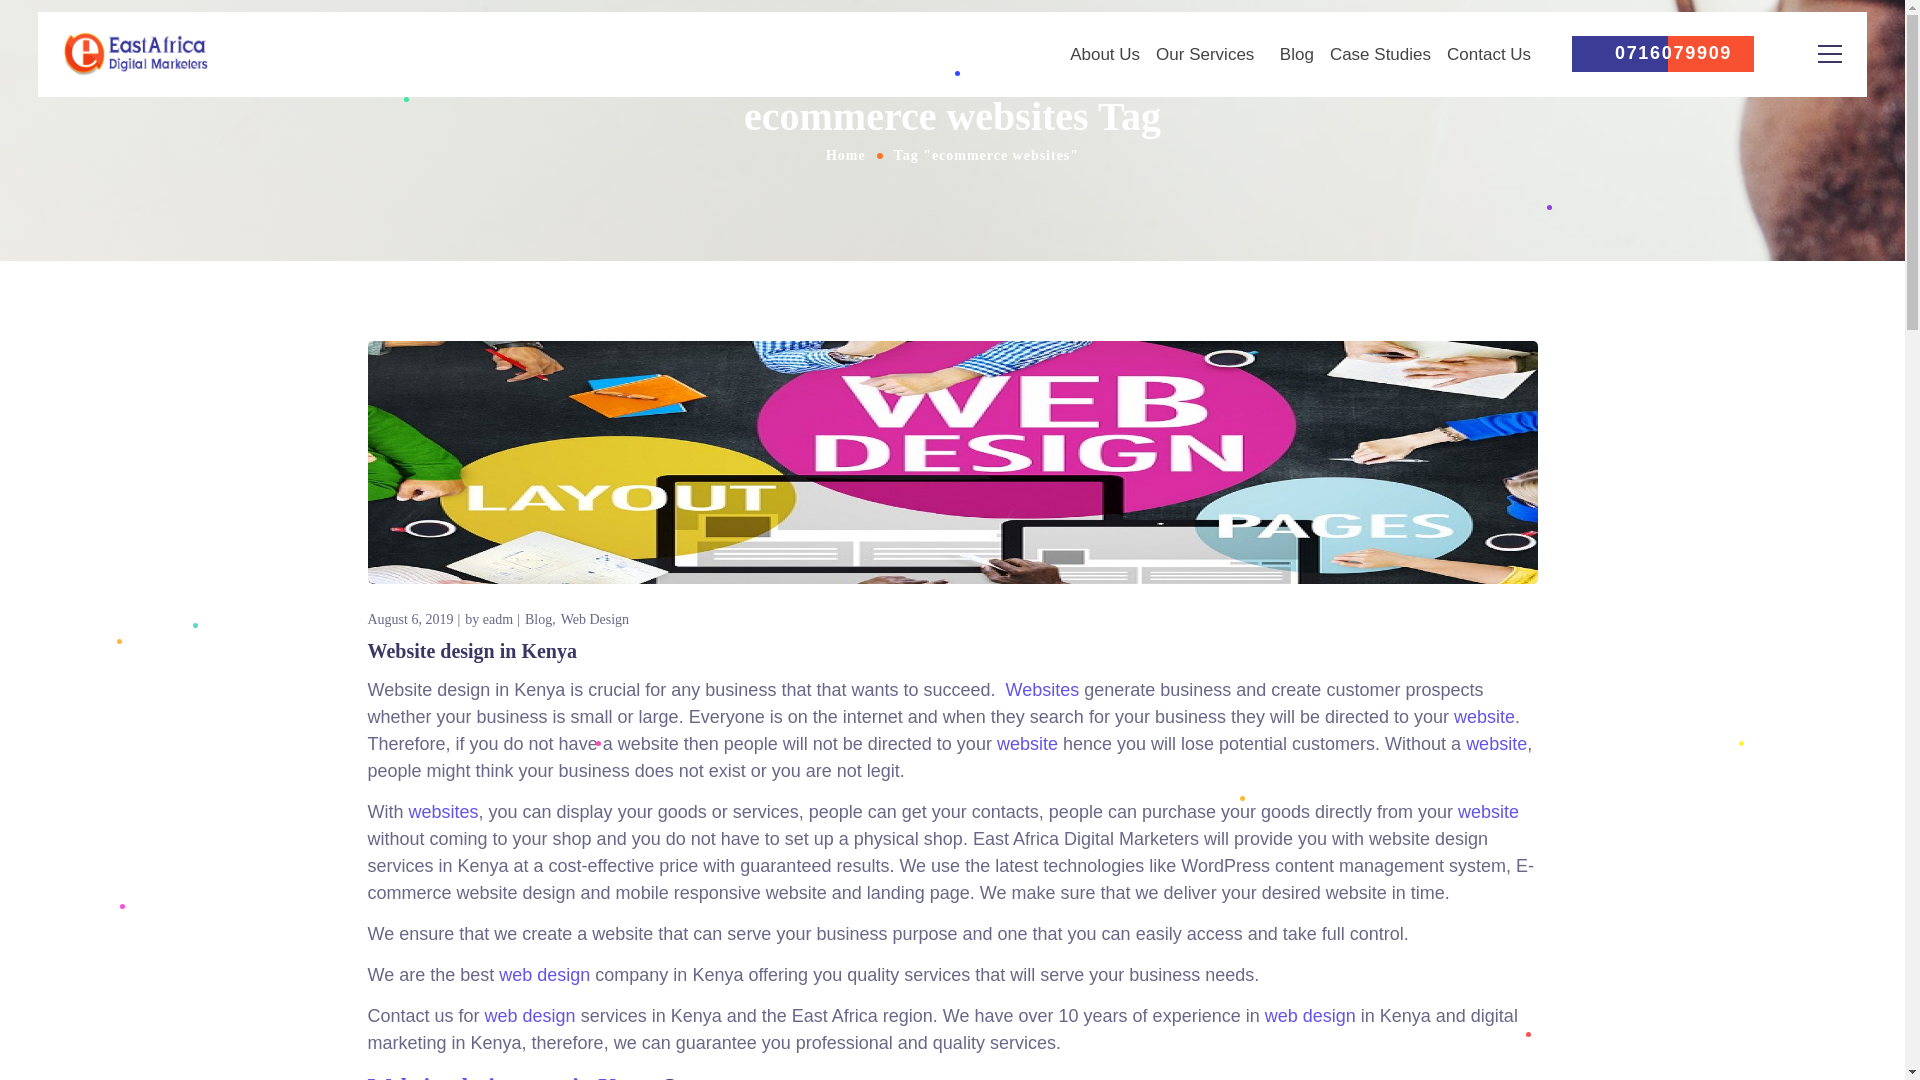 This screenshot has height=1080, width=1920. I want to click on Case Studies, so click(1380, 54).